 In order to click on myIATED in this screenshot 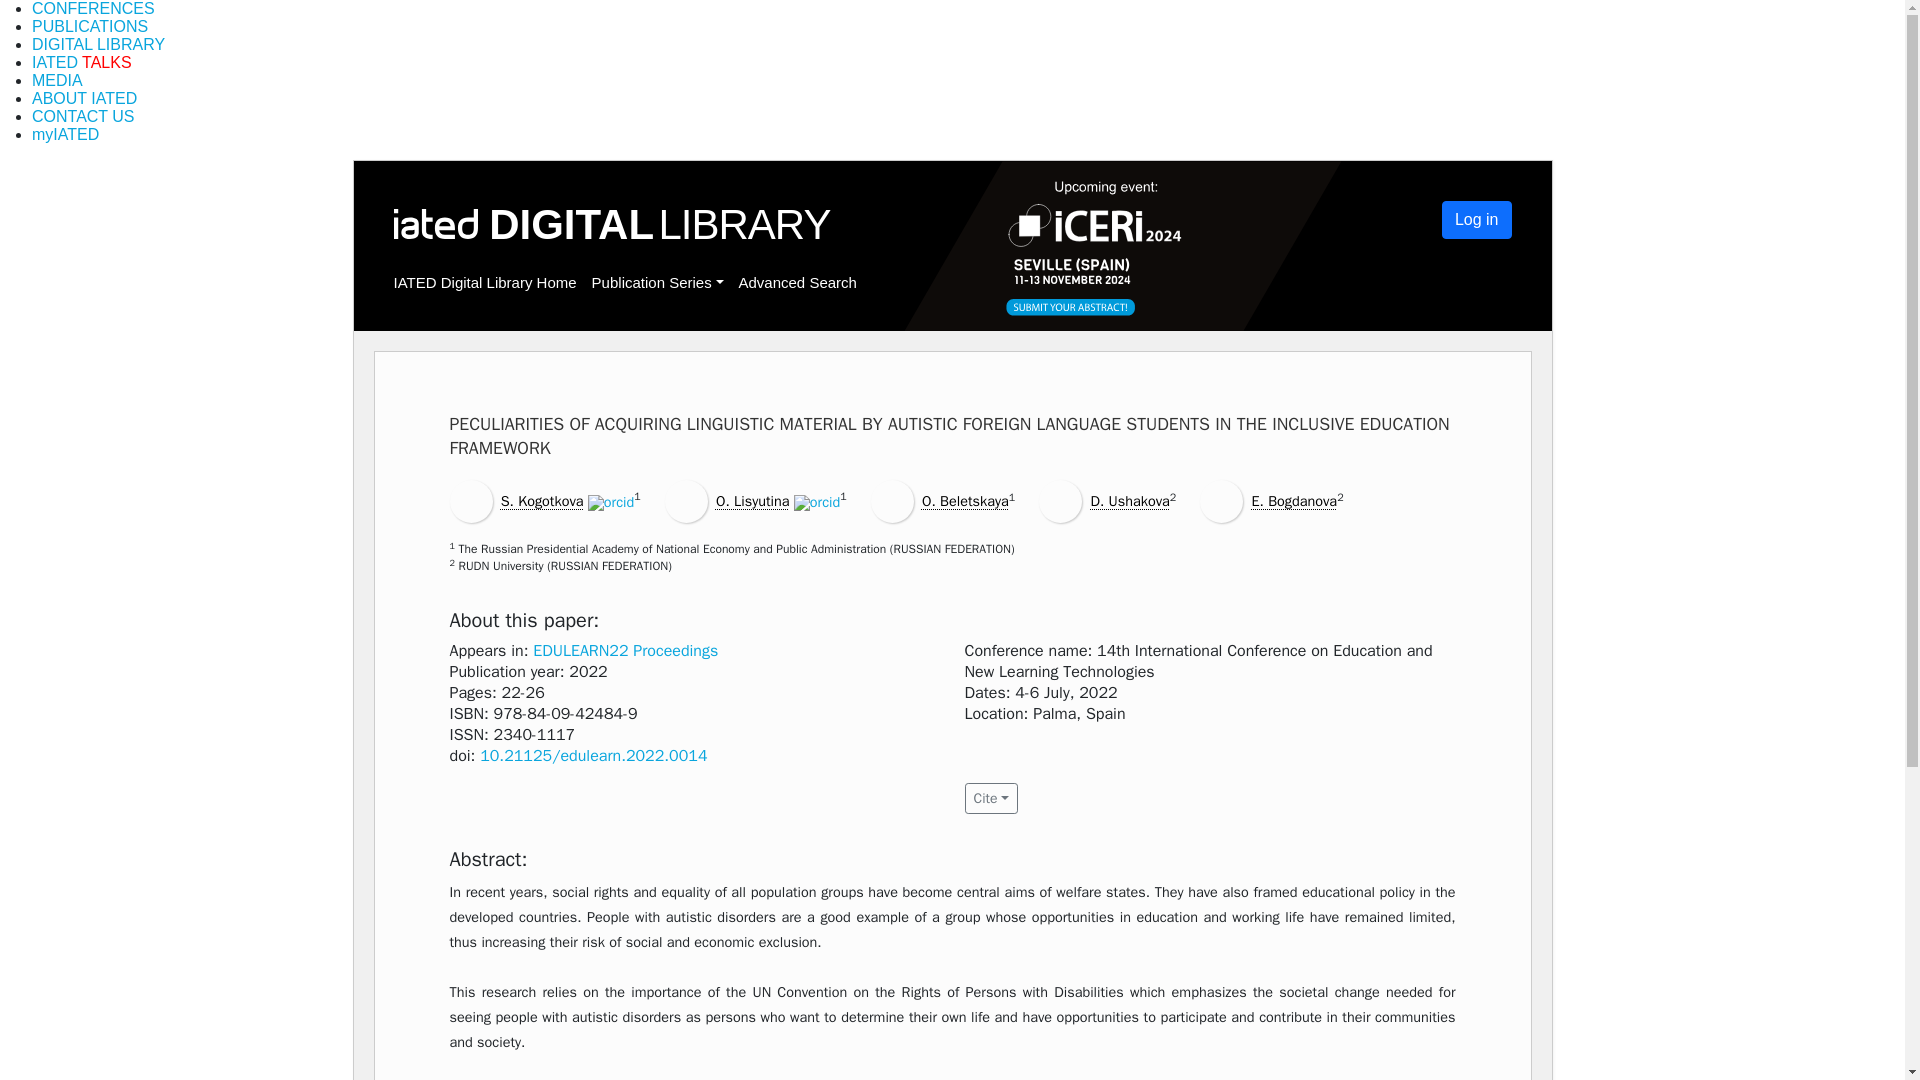, I will do `click(66, 134)`.